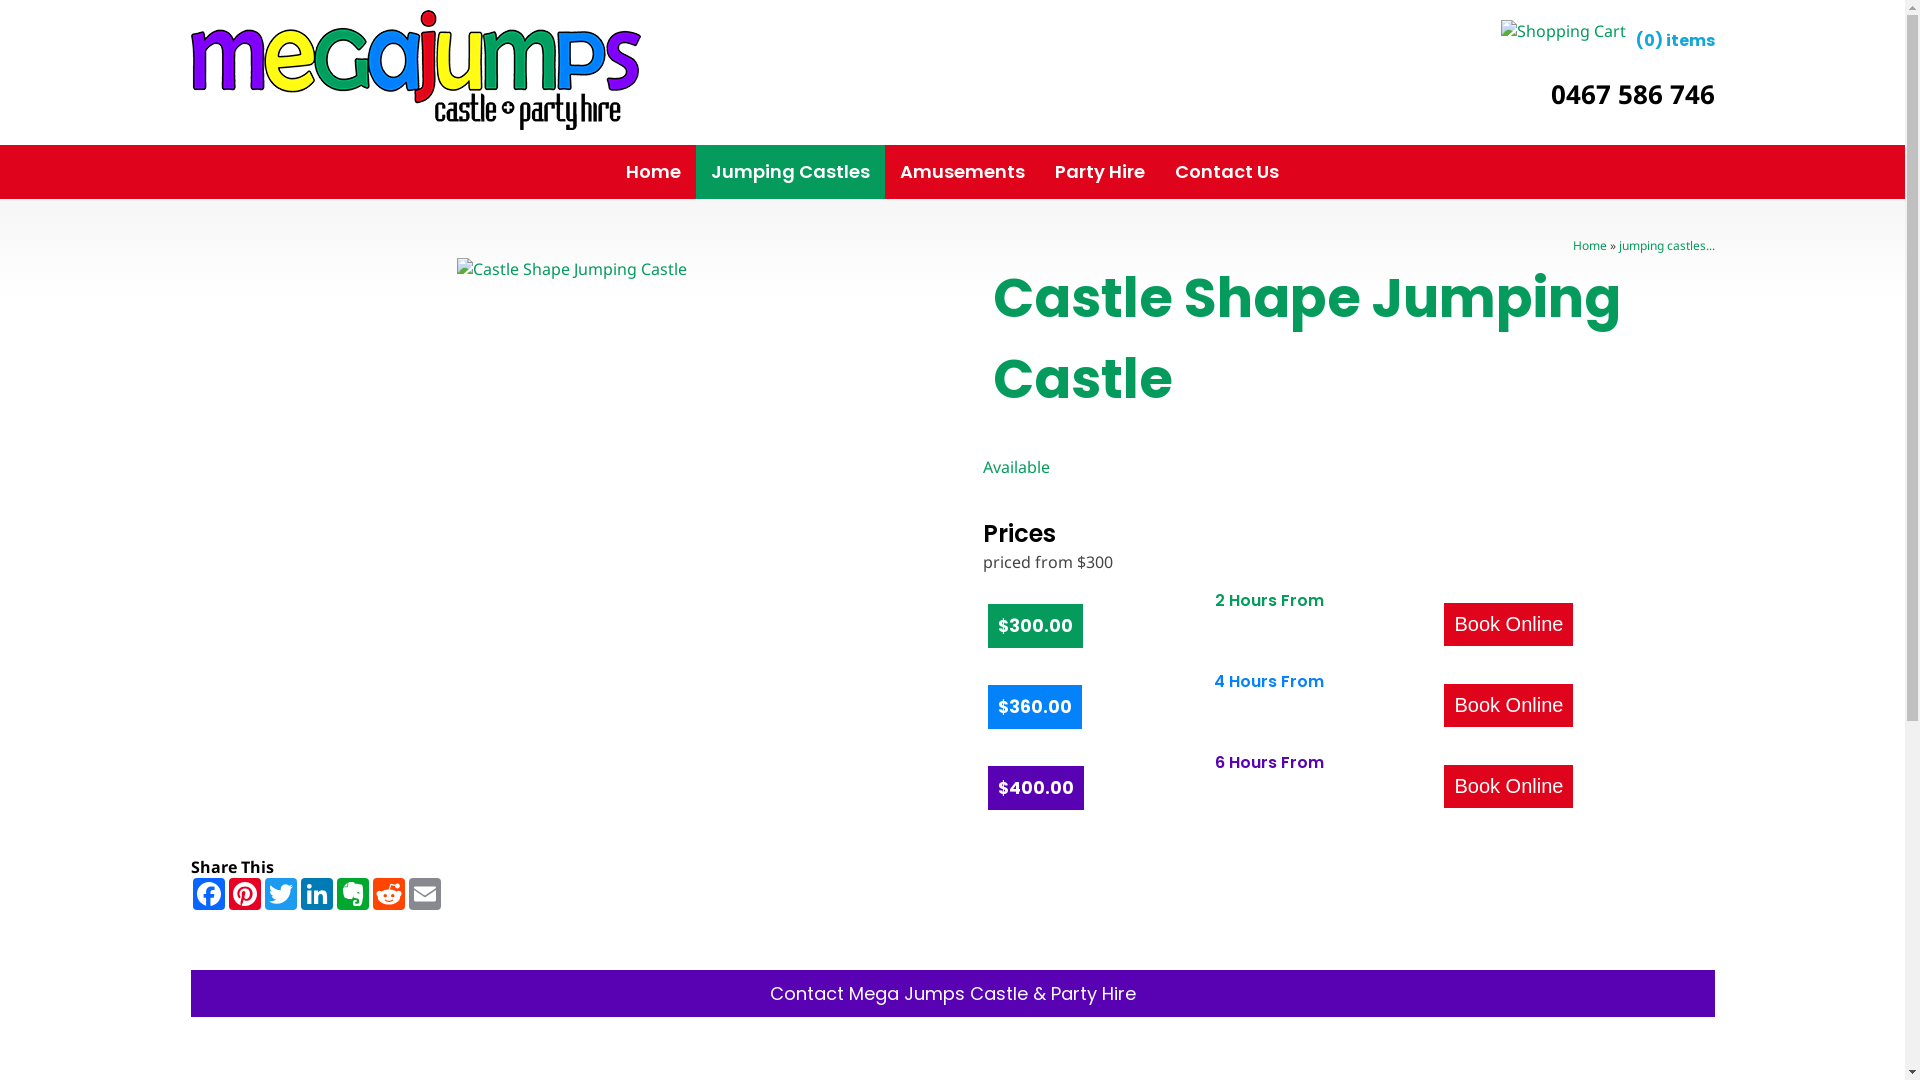  Describe the element at coordinates (1607, 31) in the screenshot. I see `(0) items` at that location.